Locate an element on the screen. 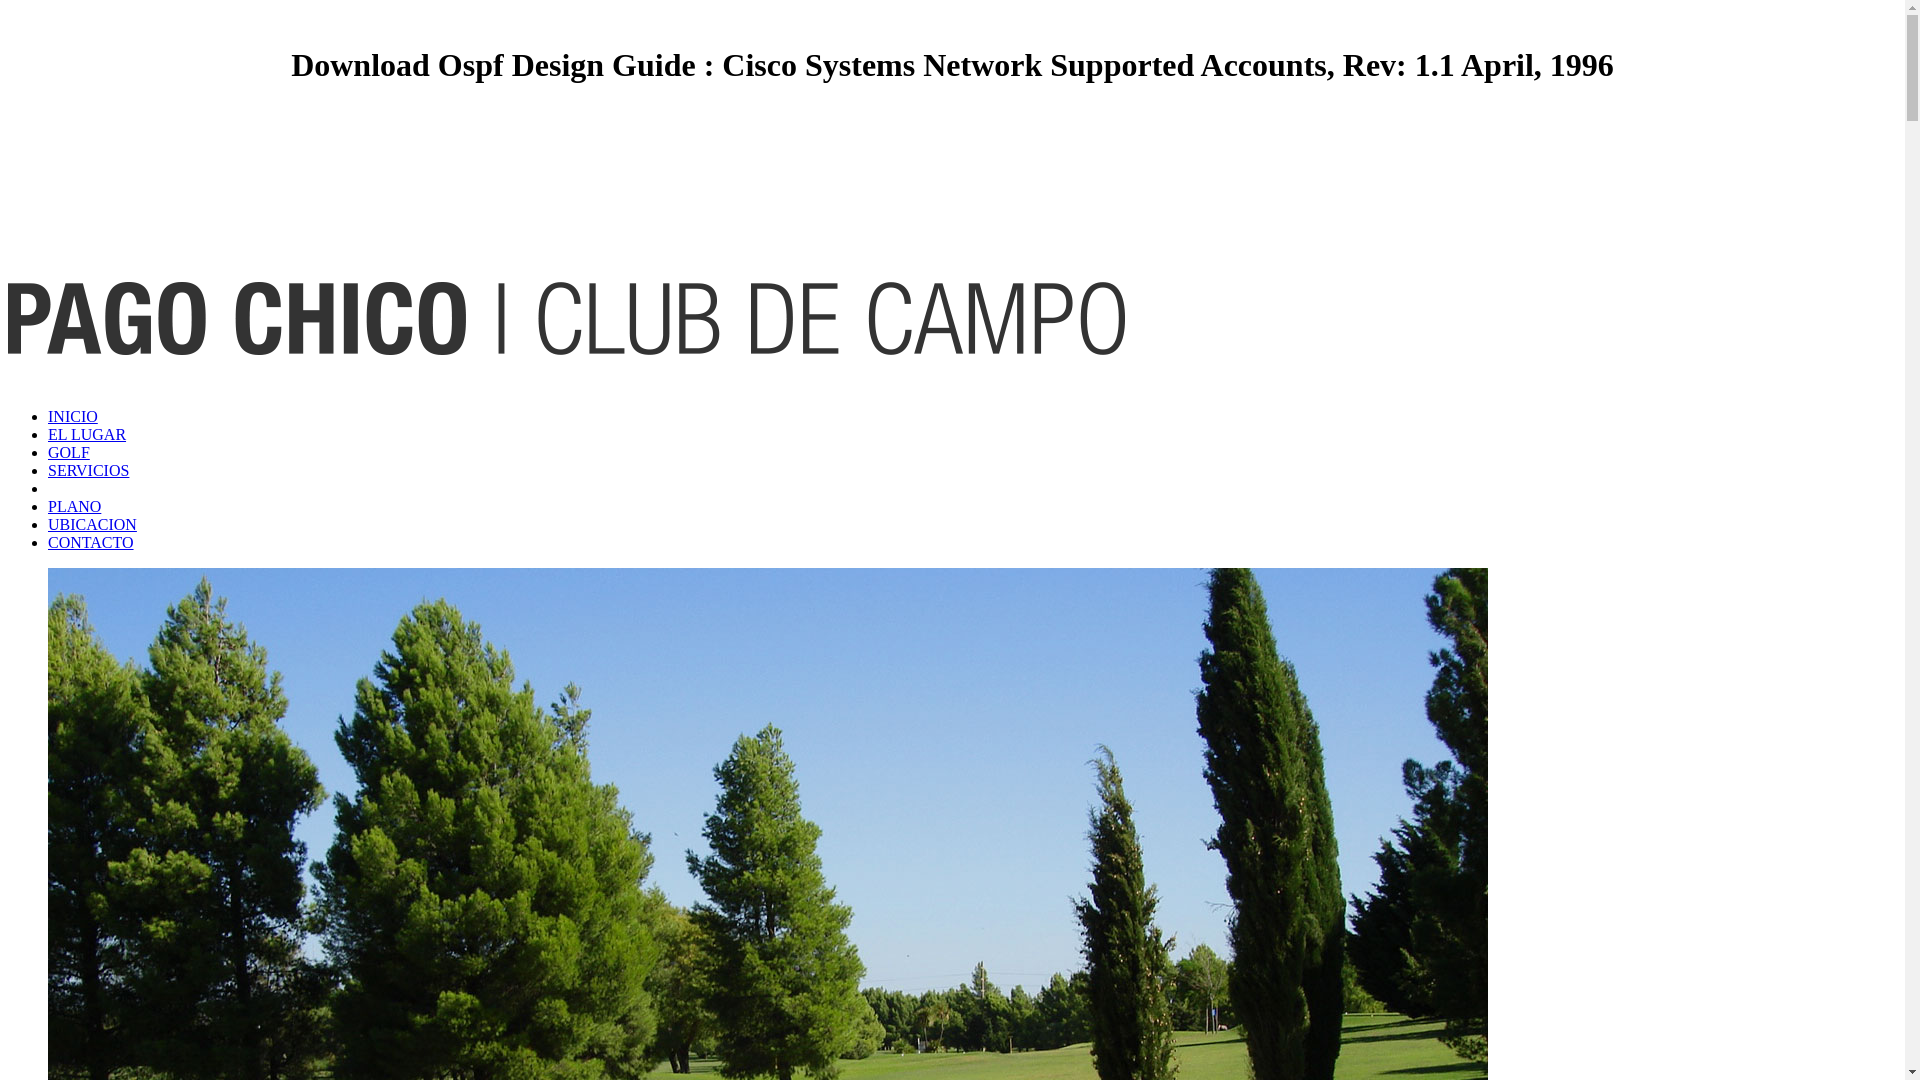  EL LUGAR is located at coordinates (87, 434).